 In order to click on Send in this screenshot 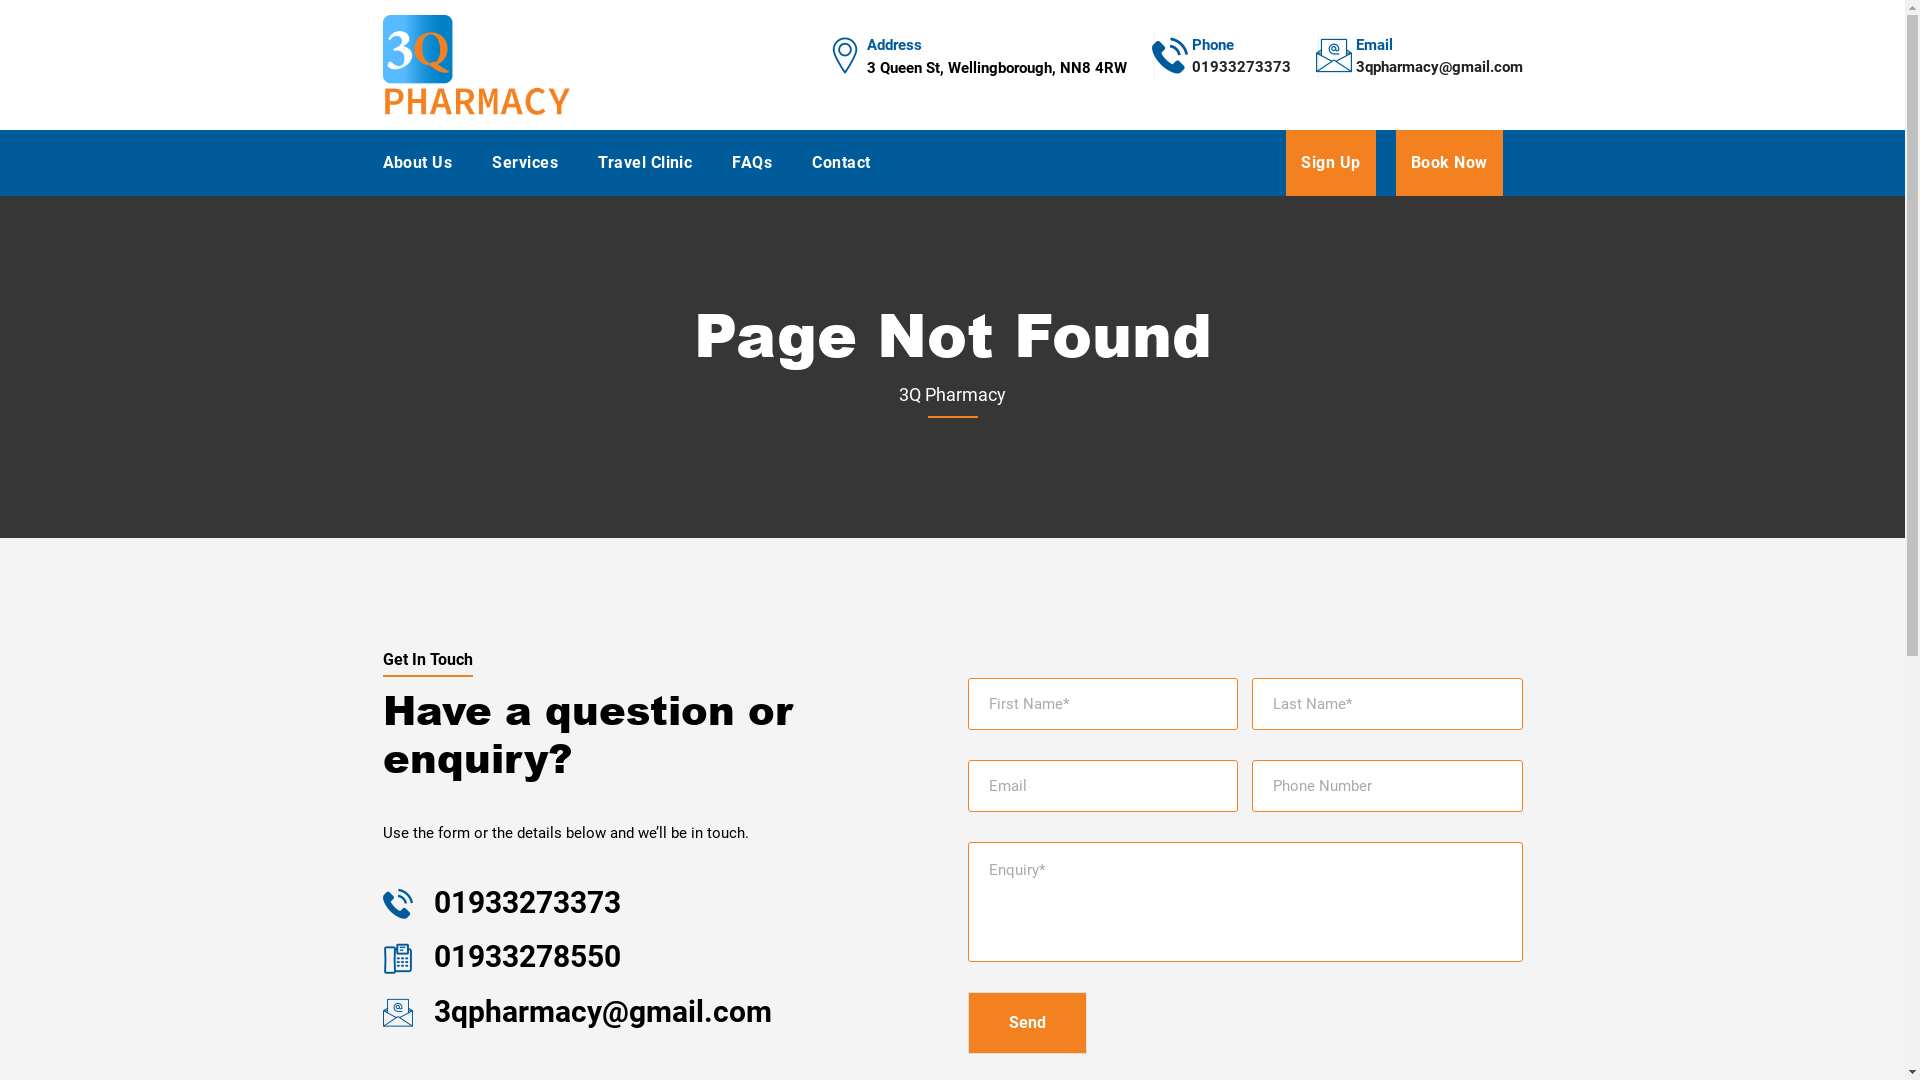, I will do `click(1028, 1023)`.